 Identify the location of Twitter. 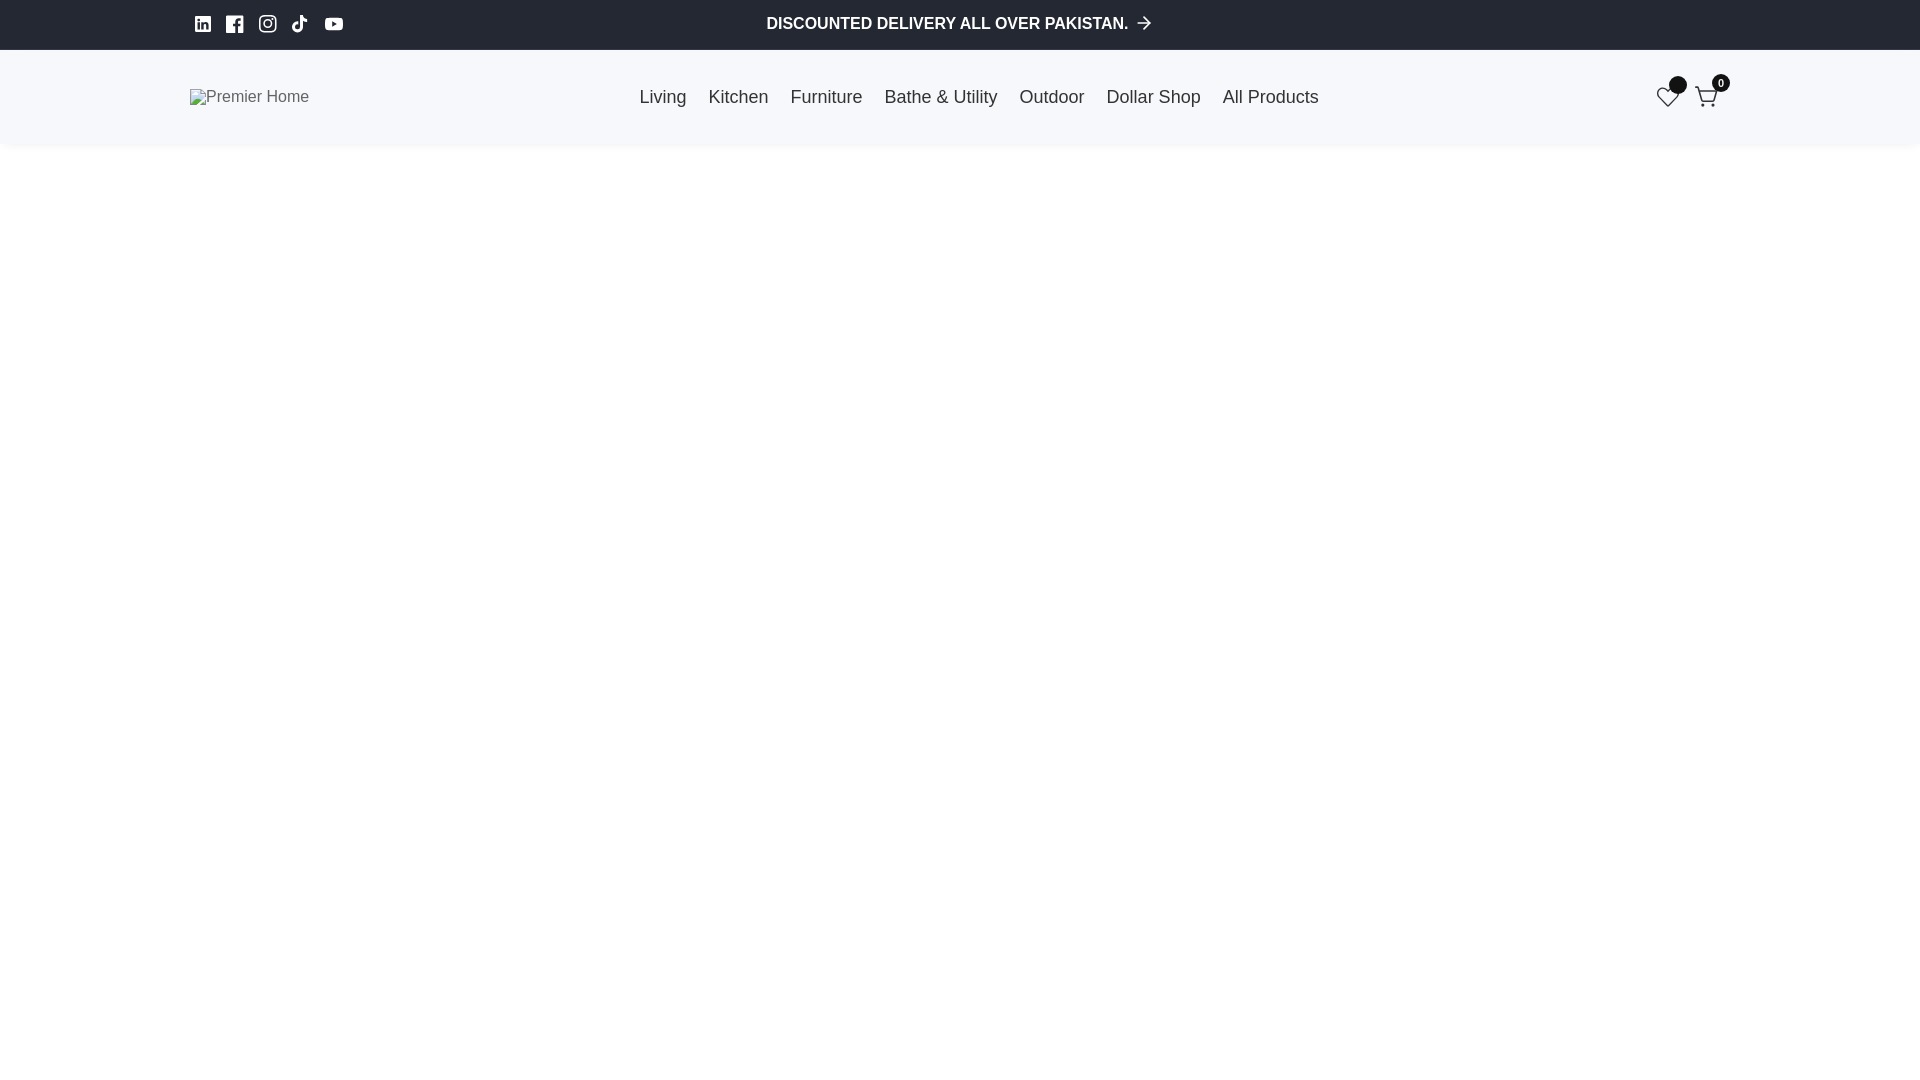
(300, 23).